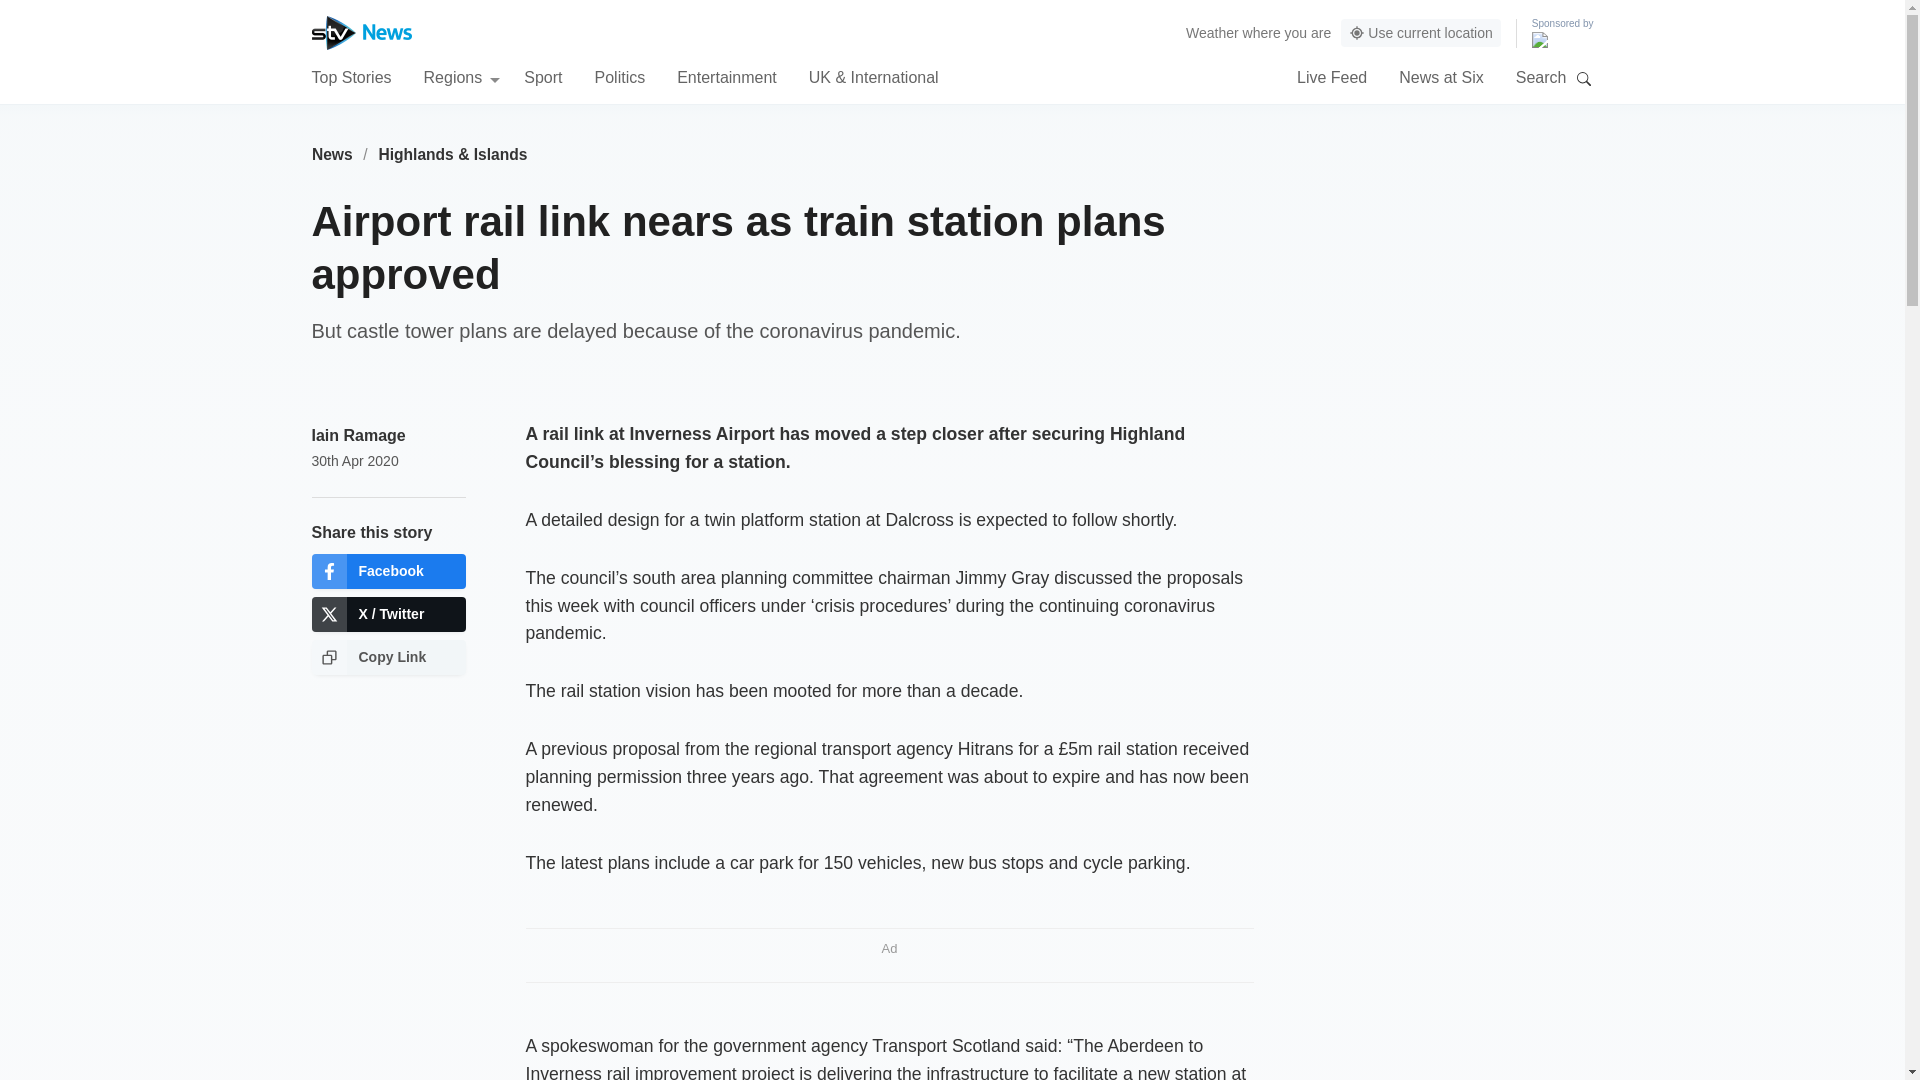  Describe the element at coordinates (332, 154) in the screenshot. I see `News` at that location.